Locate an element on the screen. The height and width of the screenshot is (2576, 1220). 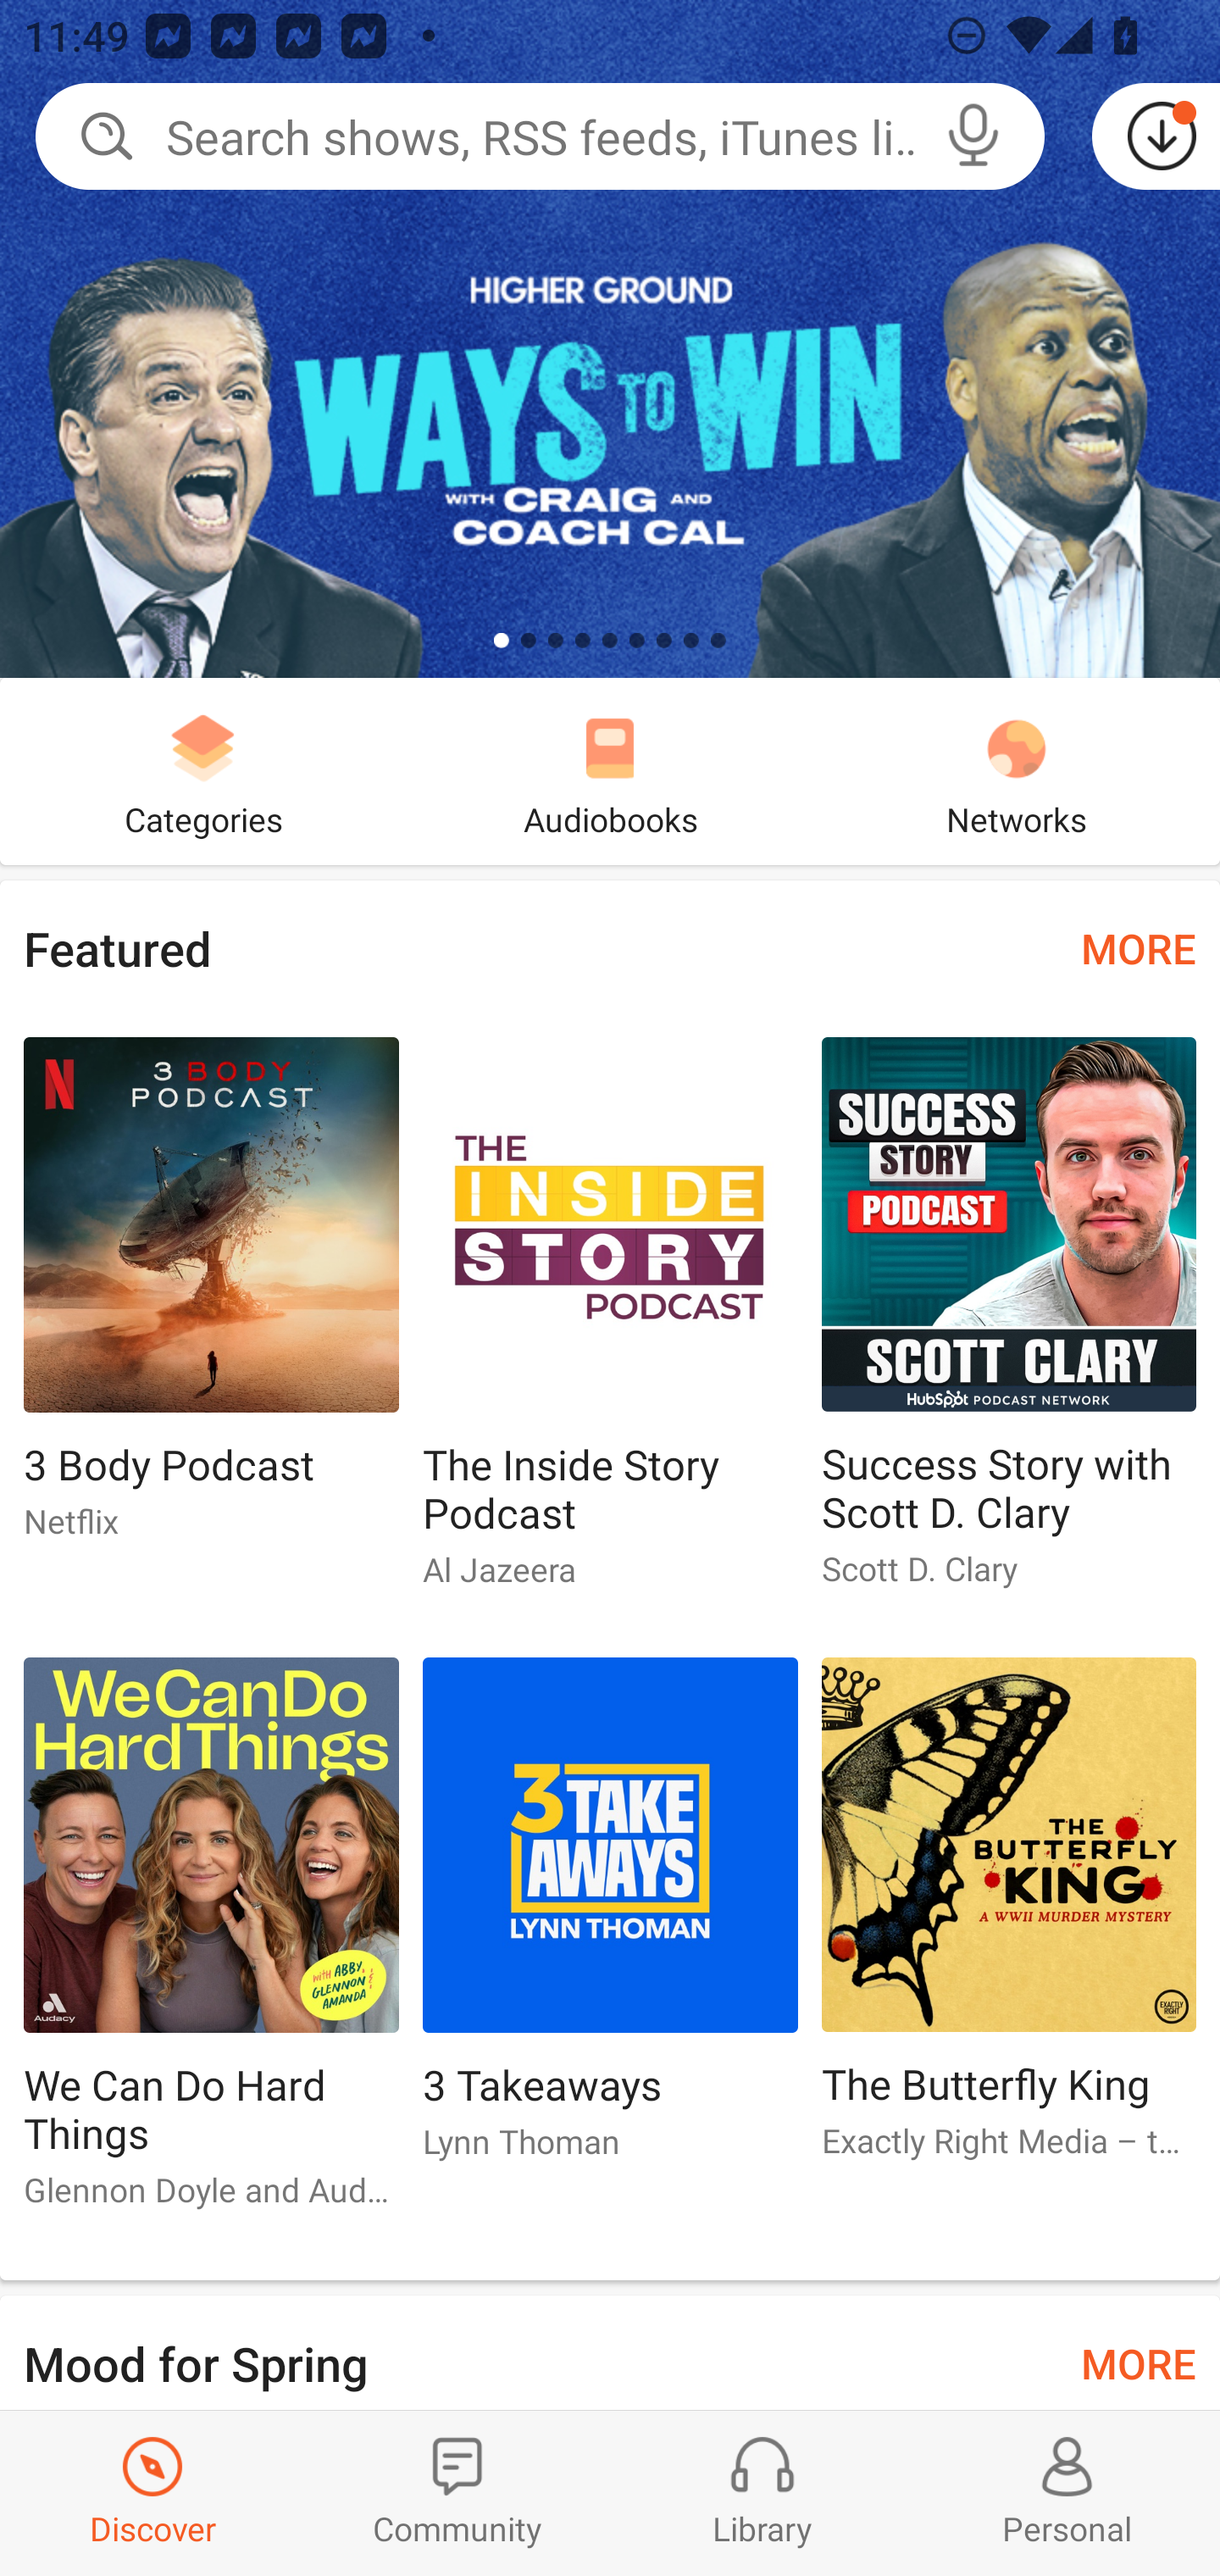
MORE is located at coordinates (1139, 947).